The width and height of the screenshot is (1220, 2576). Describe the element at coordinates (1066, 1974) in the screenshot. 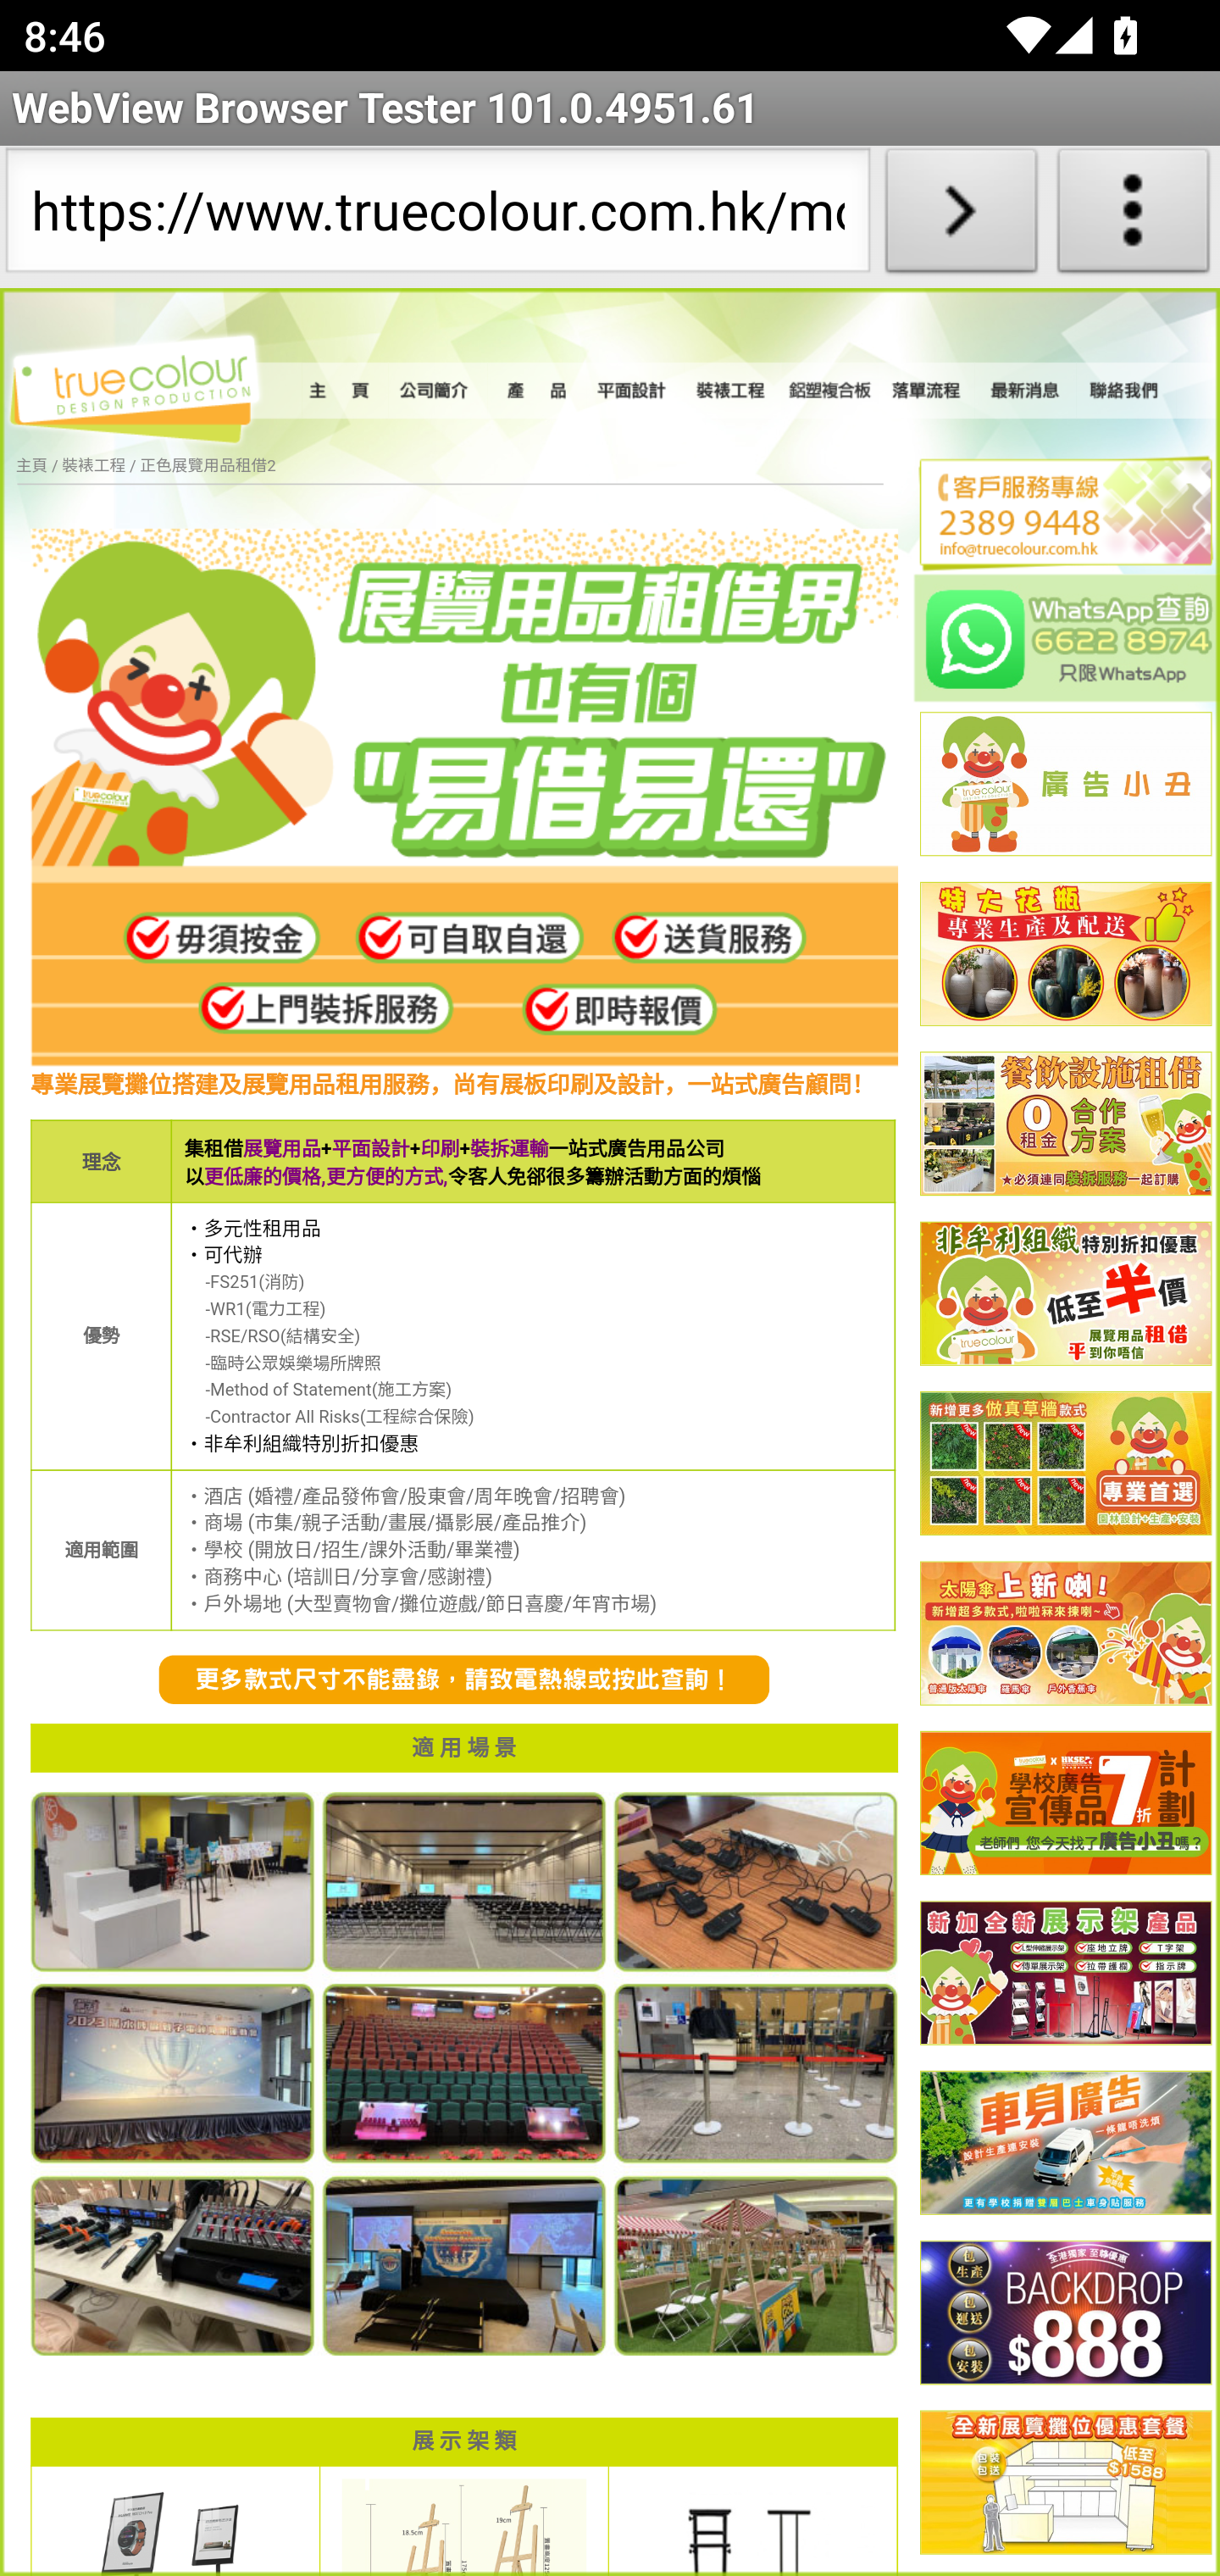

I see `%E5%B1%95%E7%A4%BA%E6%9E%B611` at that location.